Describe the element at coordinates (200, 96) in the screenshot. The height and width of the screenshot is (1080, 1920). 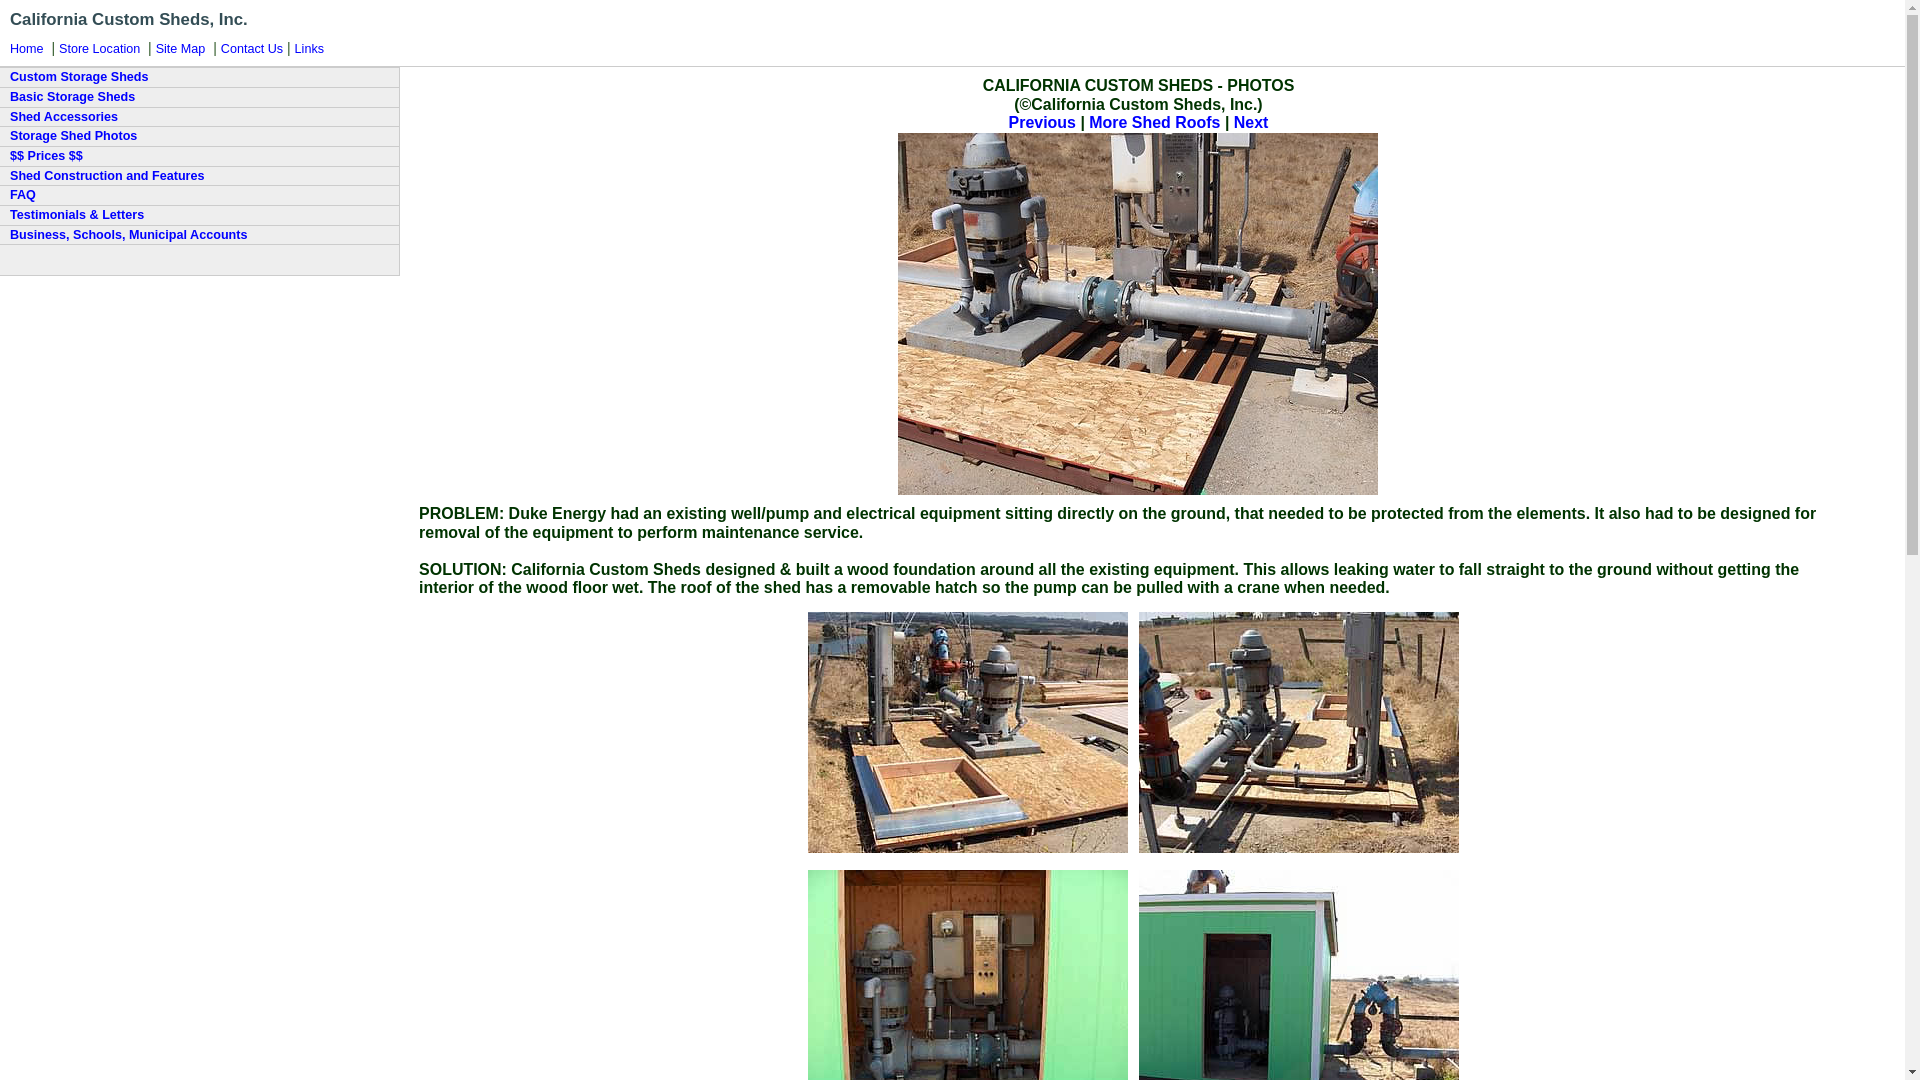
I see `Basic Storage Sheds` at that location.